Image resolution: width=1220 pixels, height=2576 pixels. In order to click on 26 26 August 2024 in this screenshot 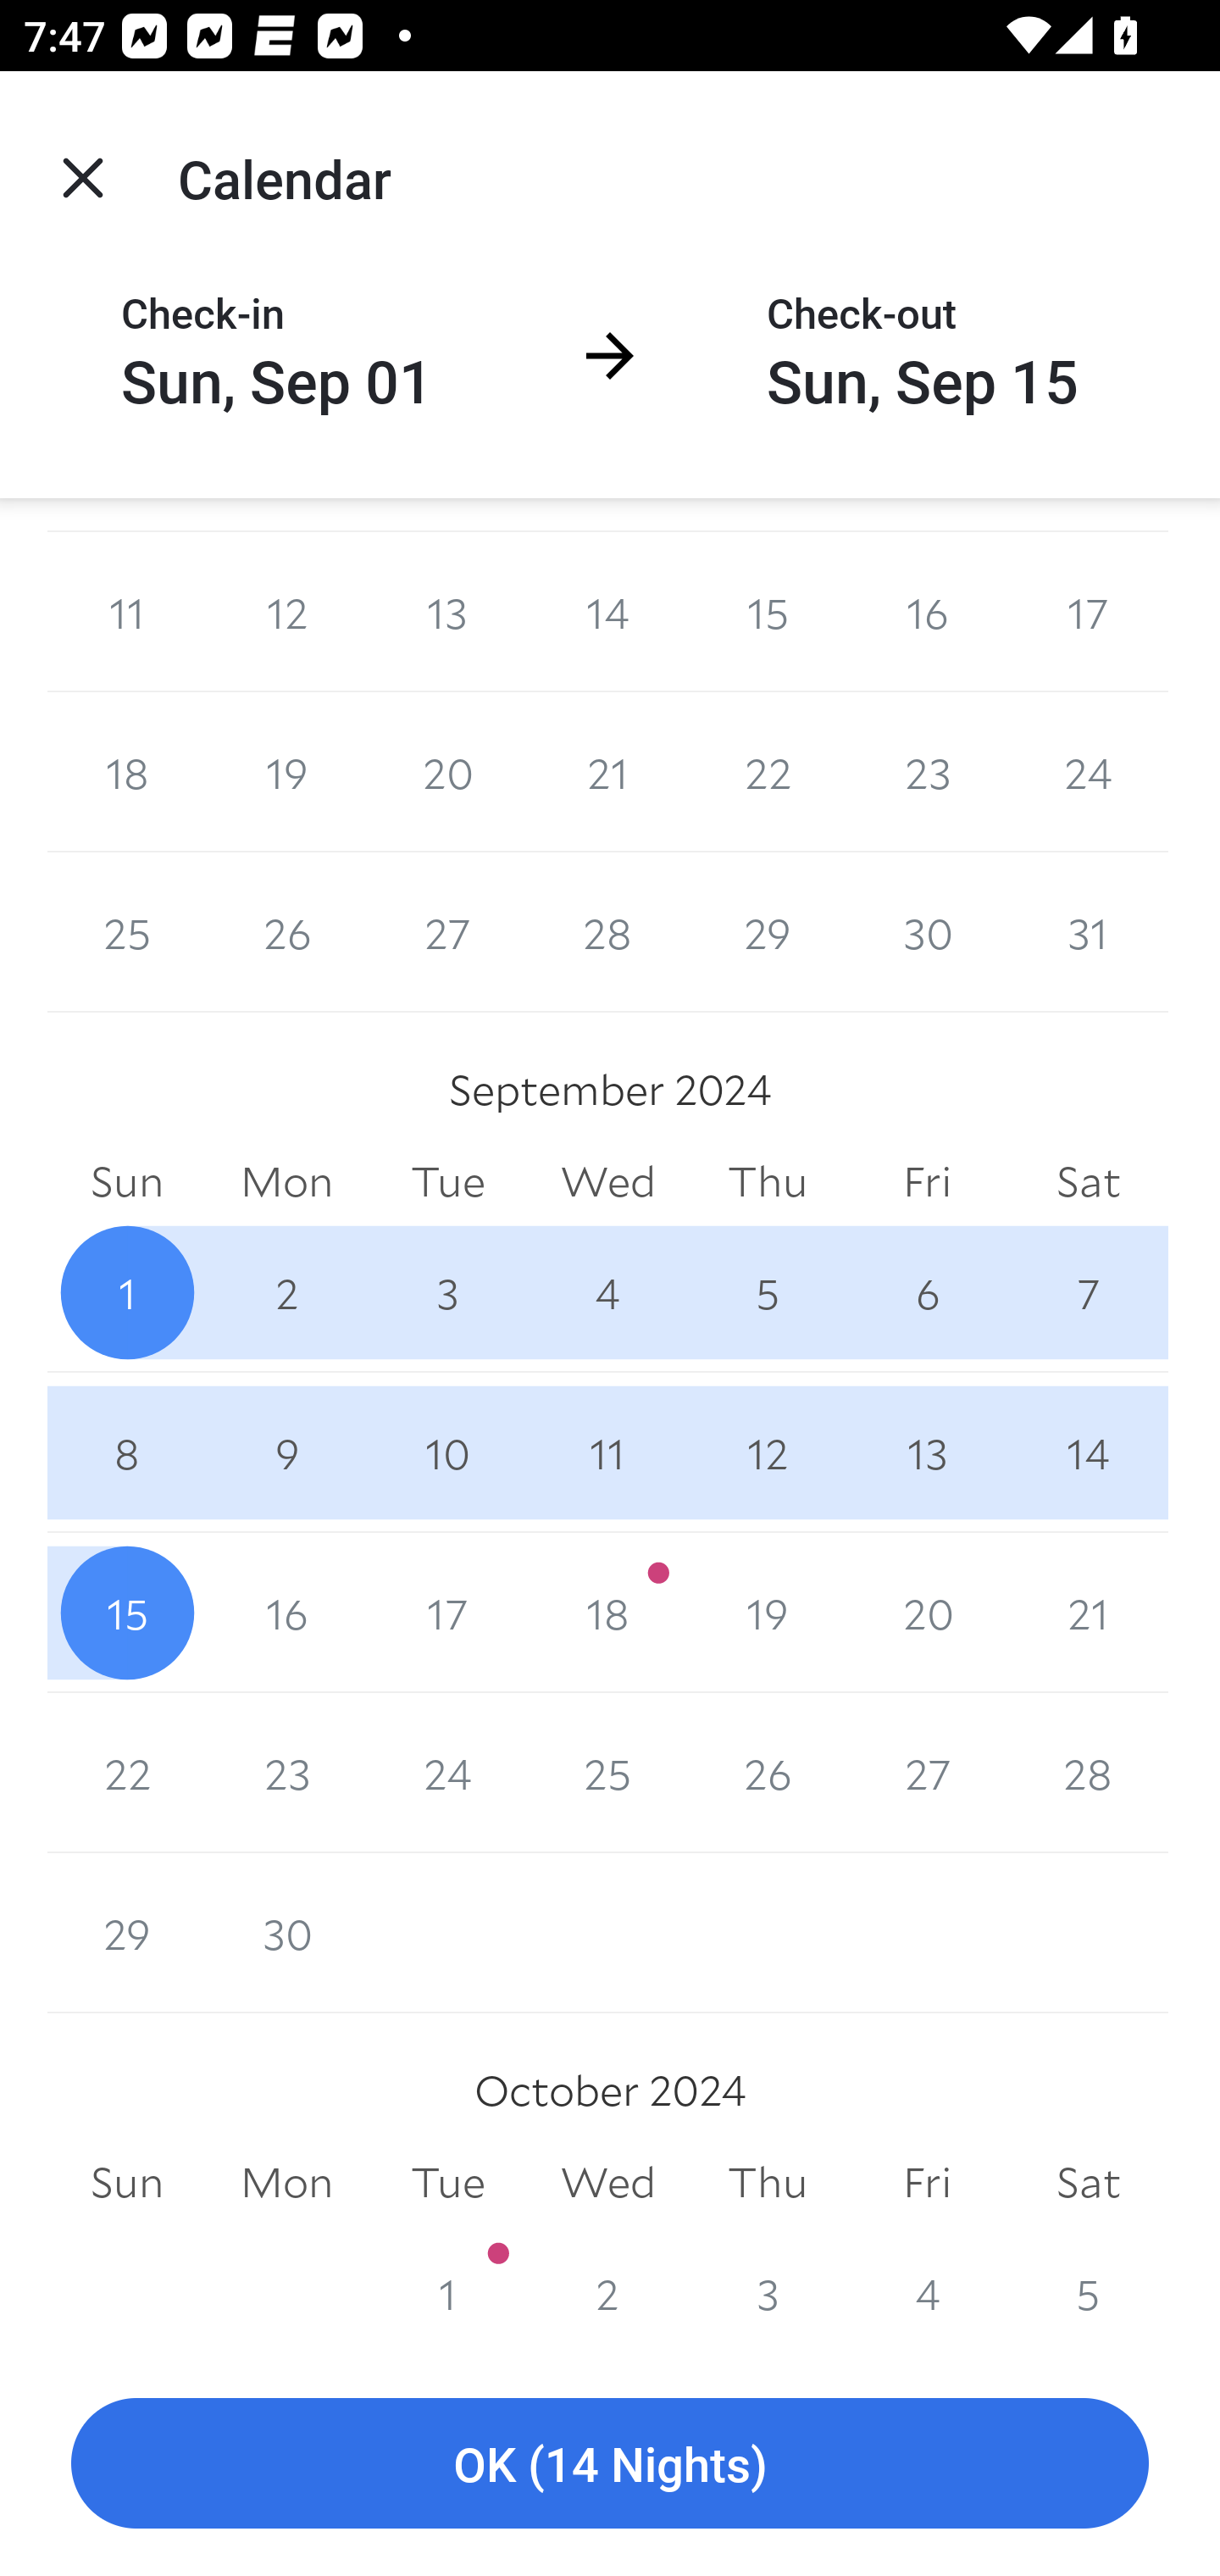, I will do `click(286, 932)`.